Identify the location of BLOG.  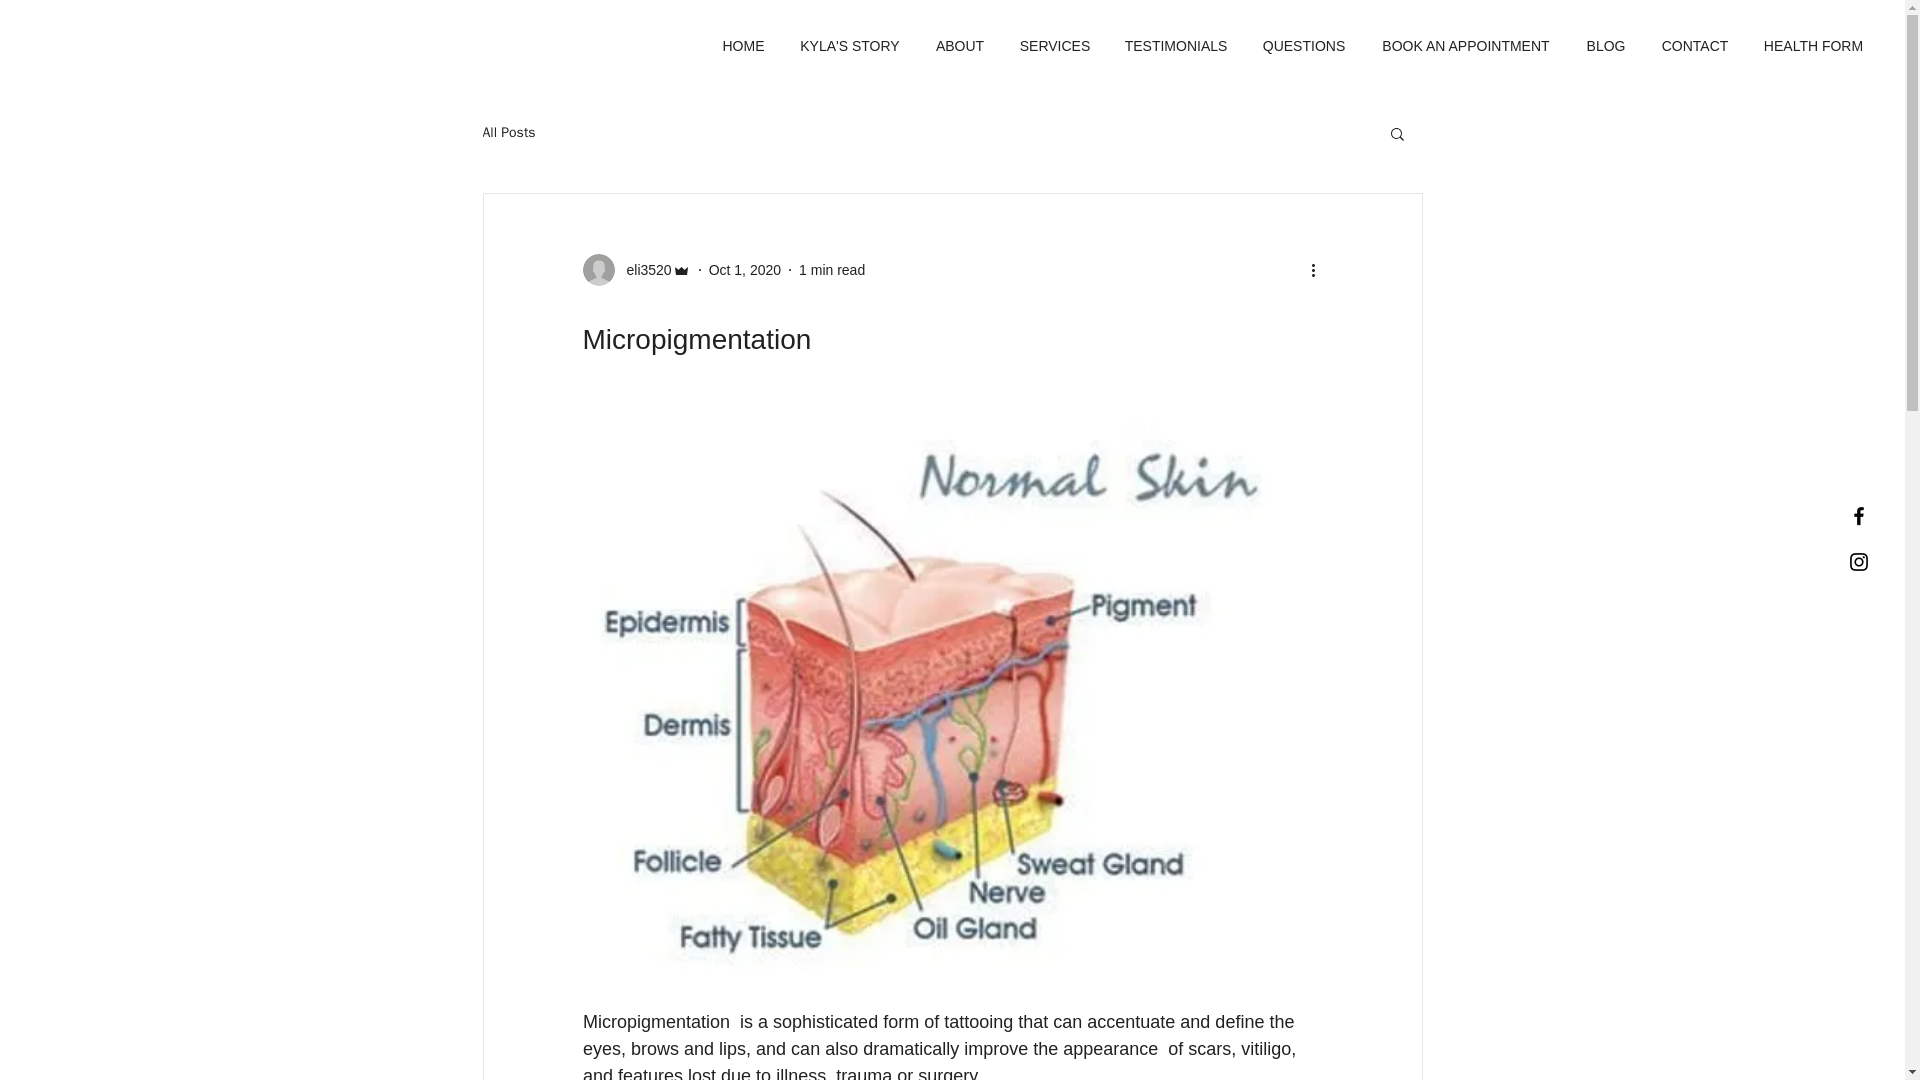
(1606, 46).